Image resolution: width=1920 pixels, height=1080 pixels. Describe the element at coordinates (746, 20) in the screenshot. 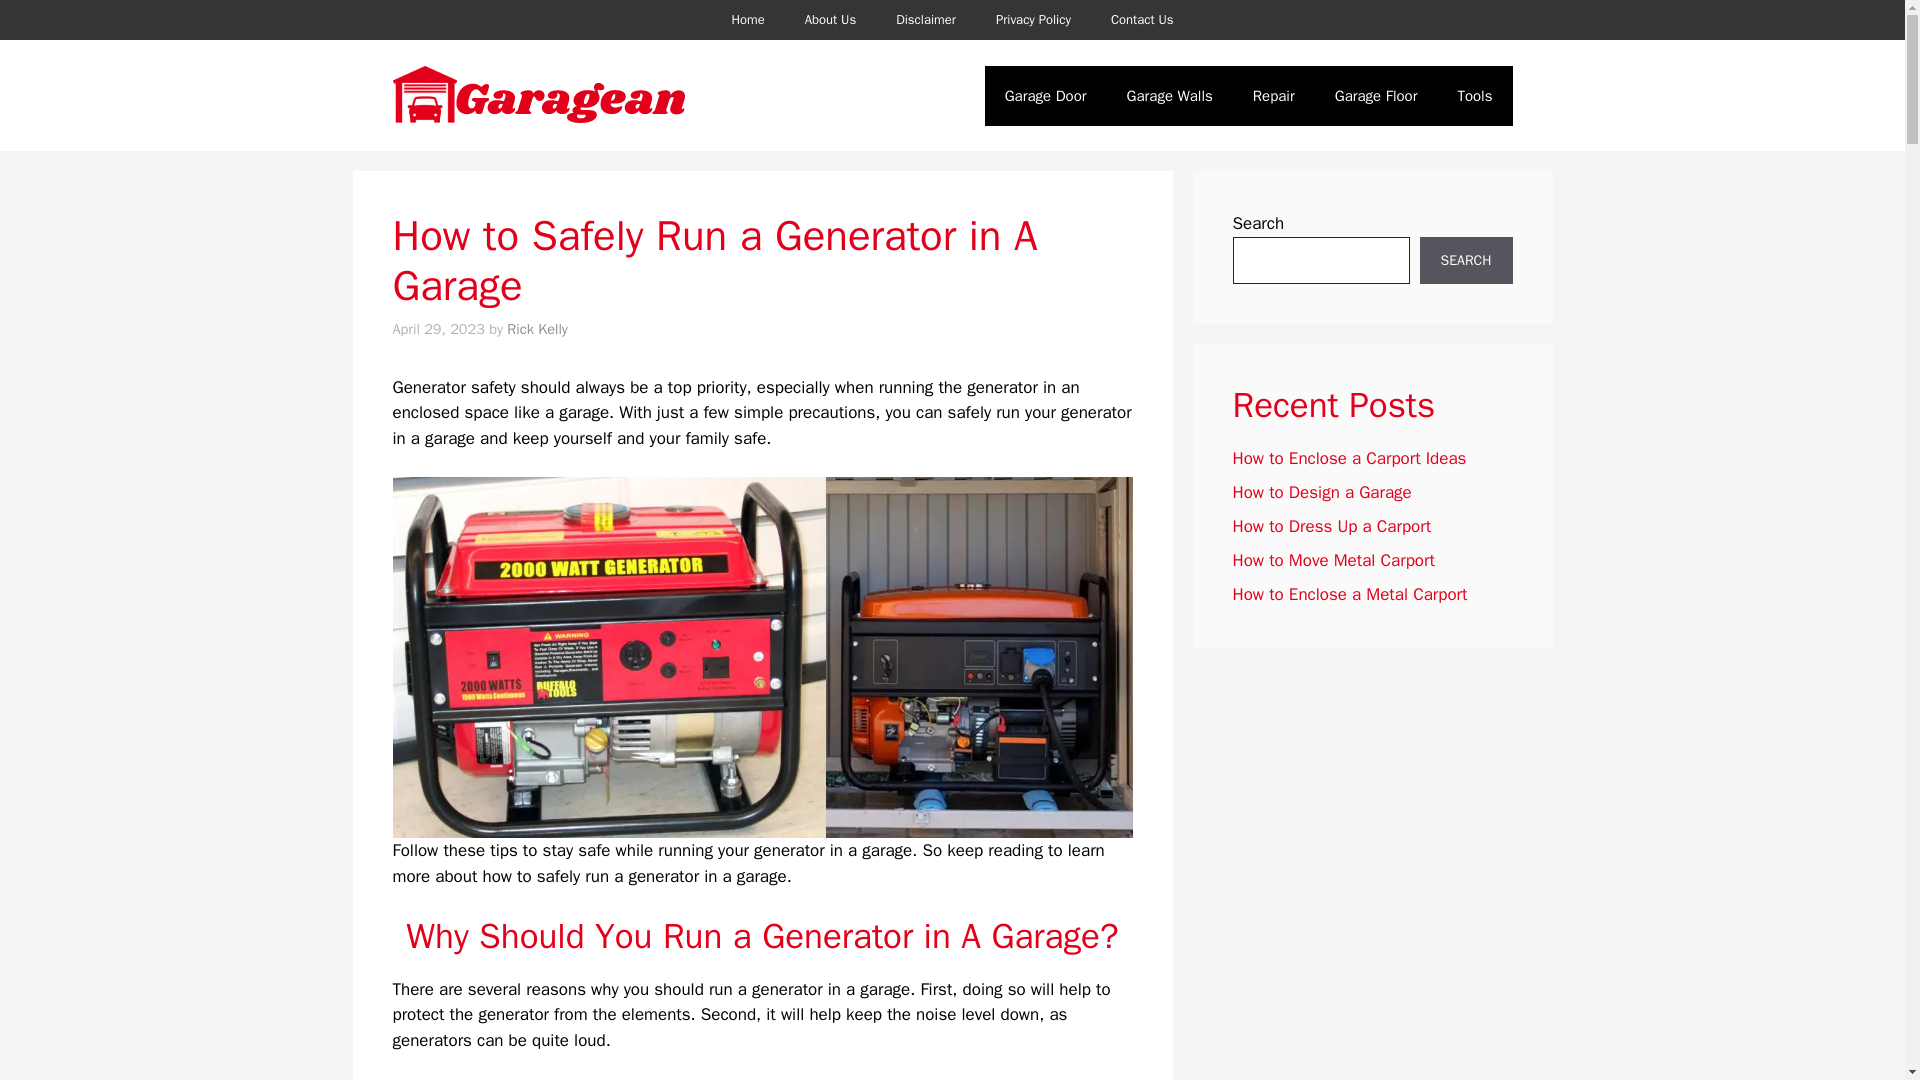

I see `Home` at that location.